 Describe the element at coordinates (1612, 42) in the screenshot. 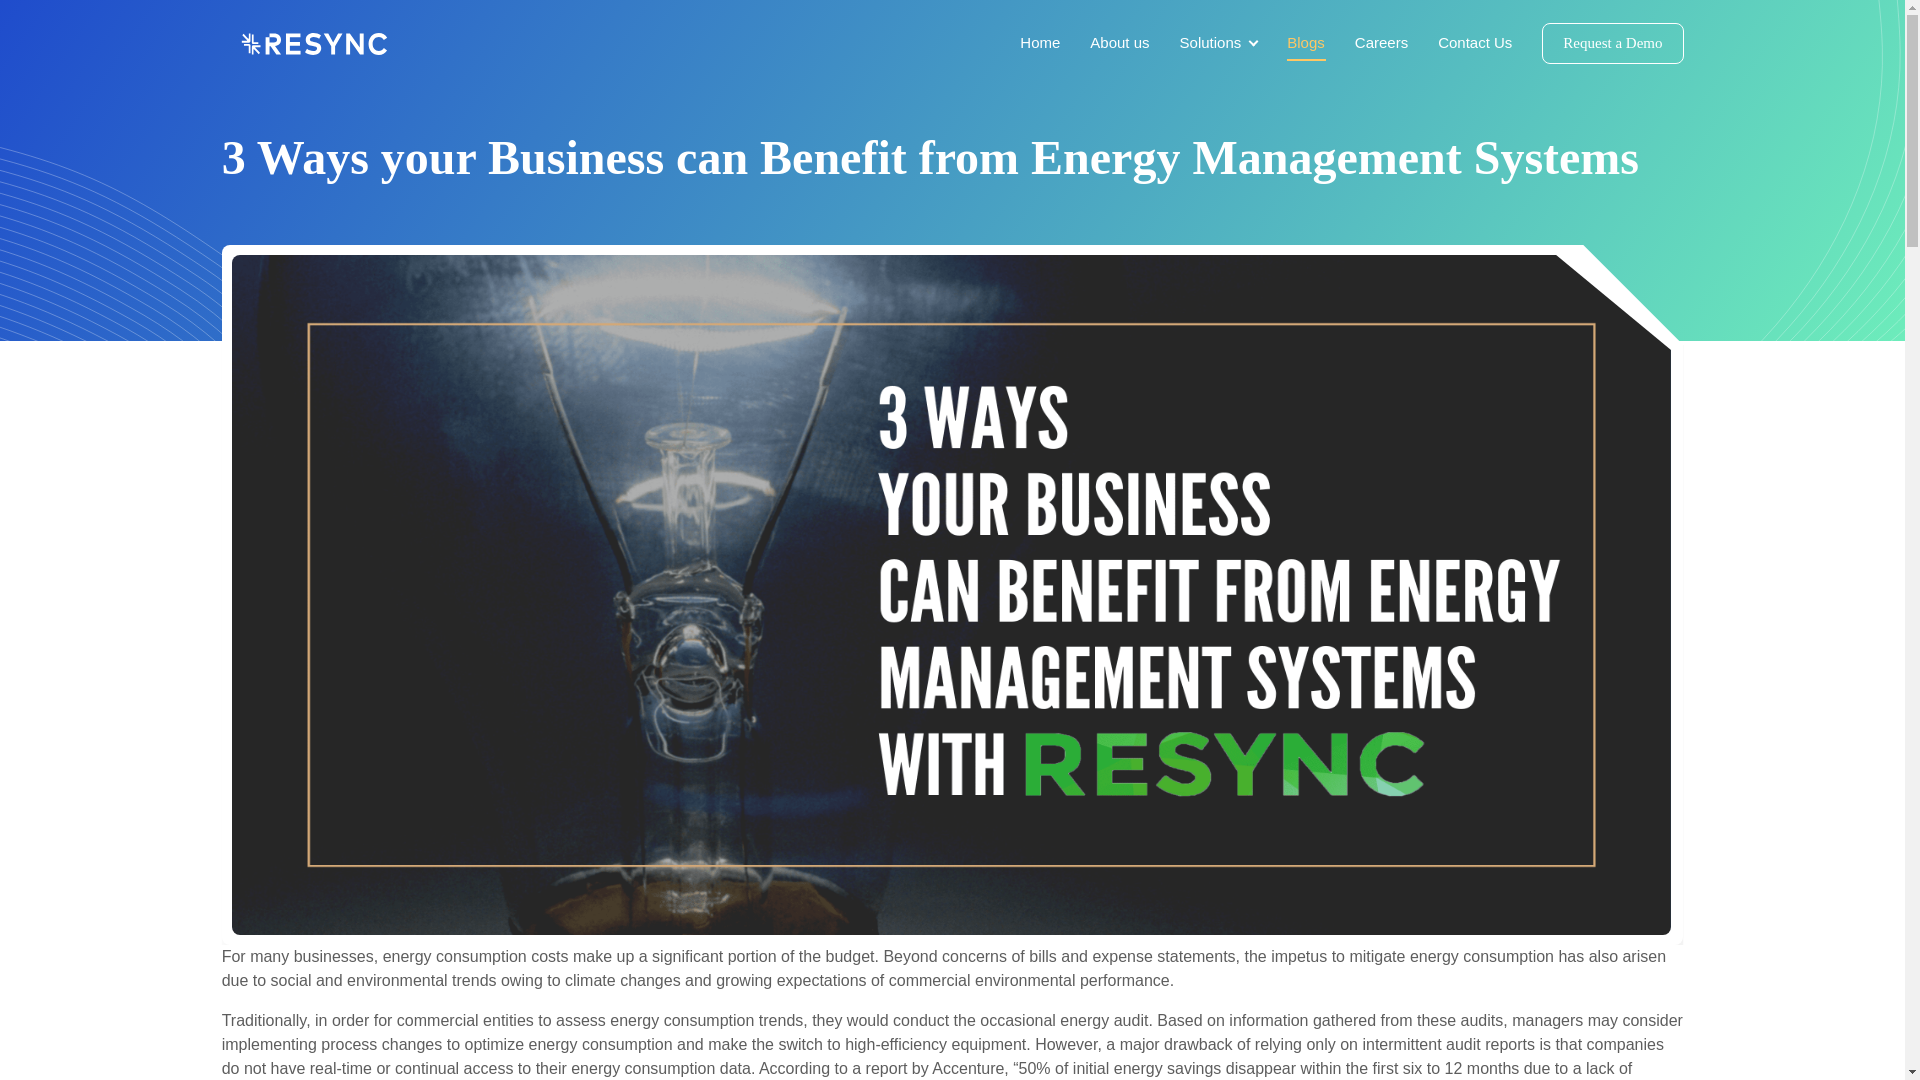

I see `Request a Demo` at that location.